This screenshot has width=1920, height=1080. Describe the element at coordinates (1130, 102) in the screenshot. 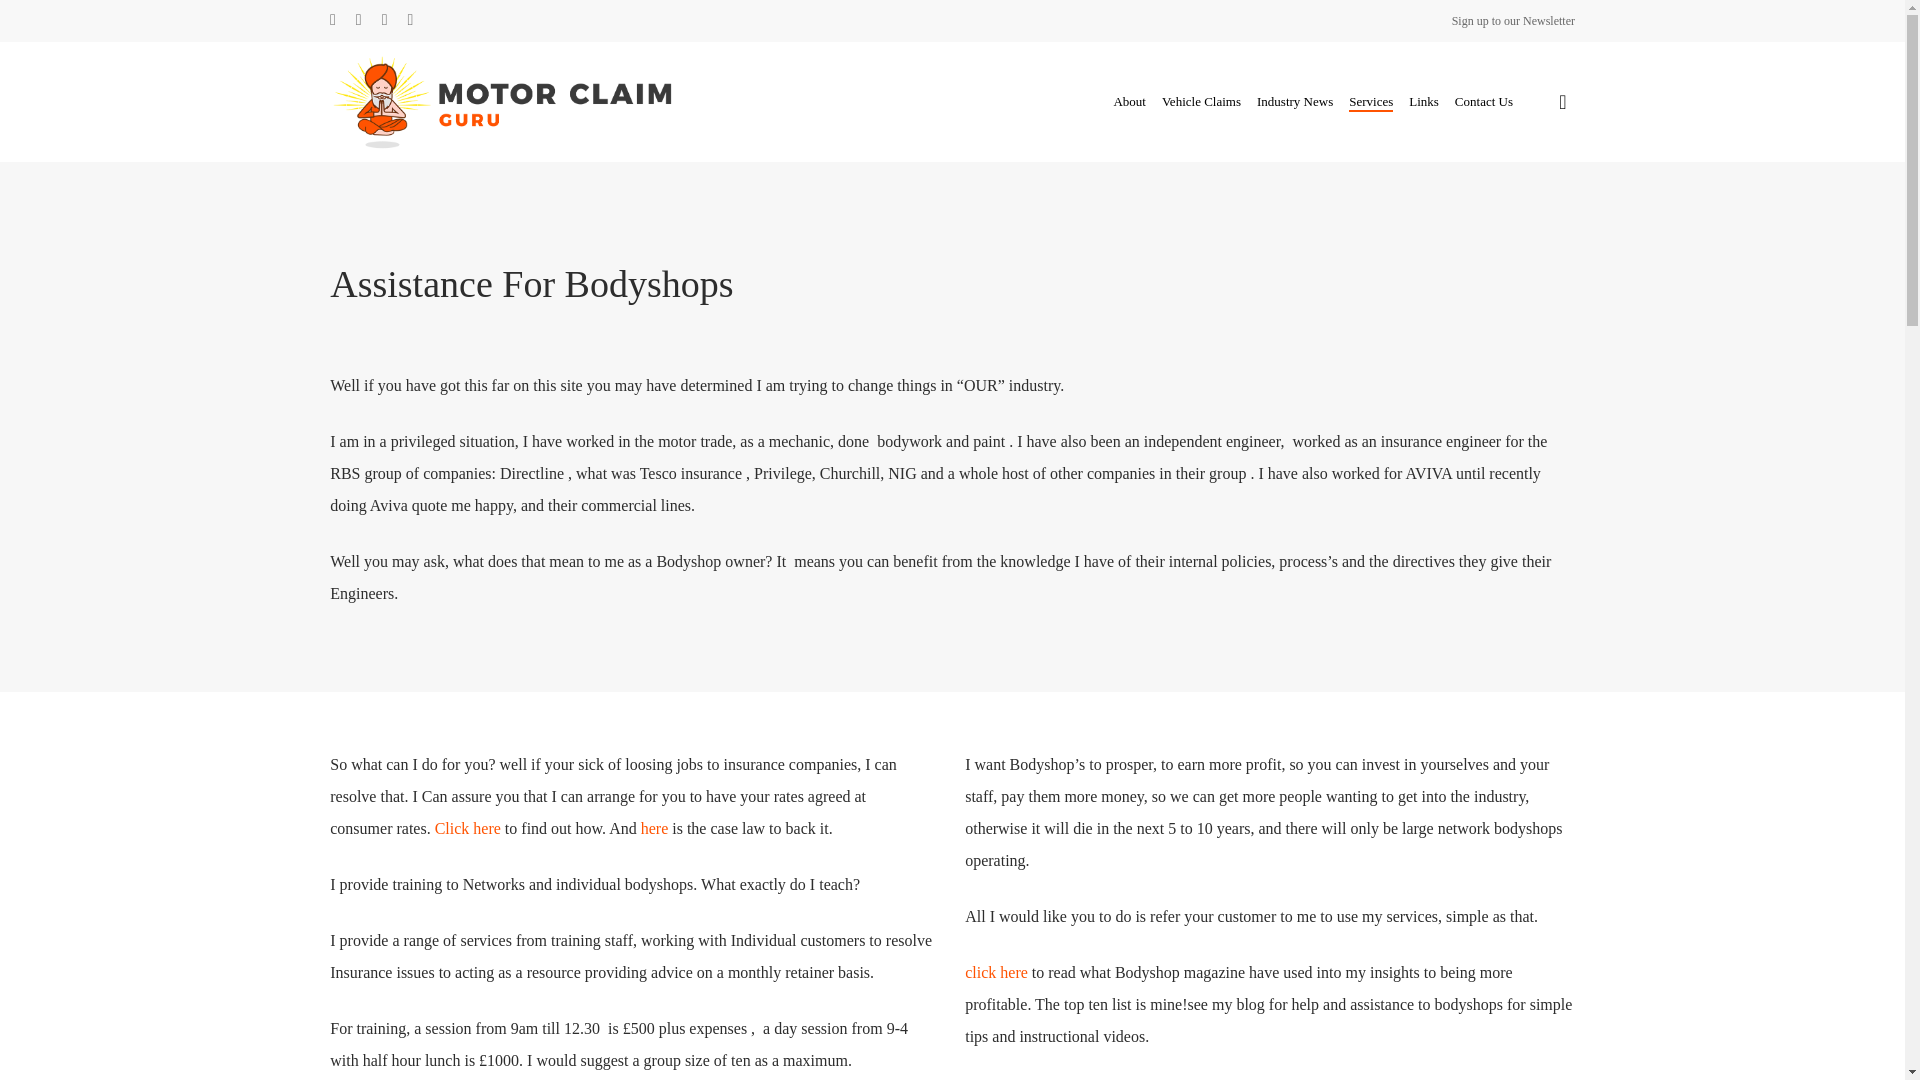

I see `About` at that location.